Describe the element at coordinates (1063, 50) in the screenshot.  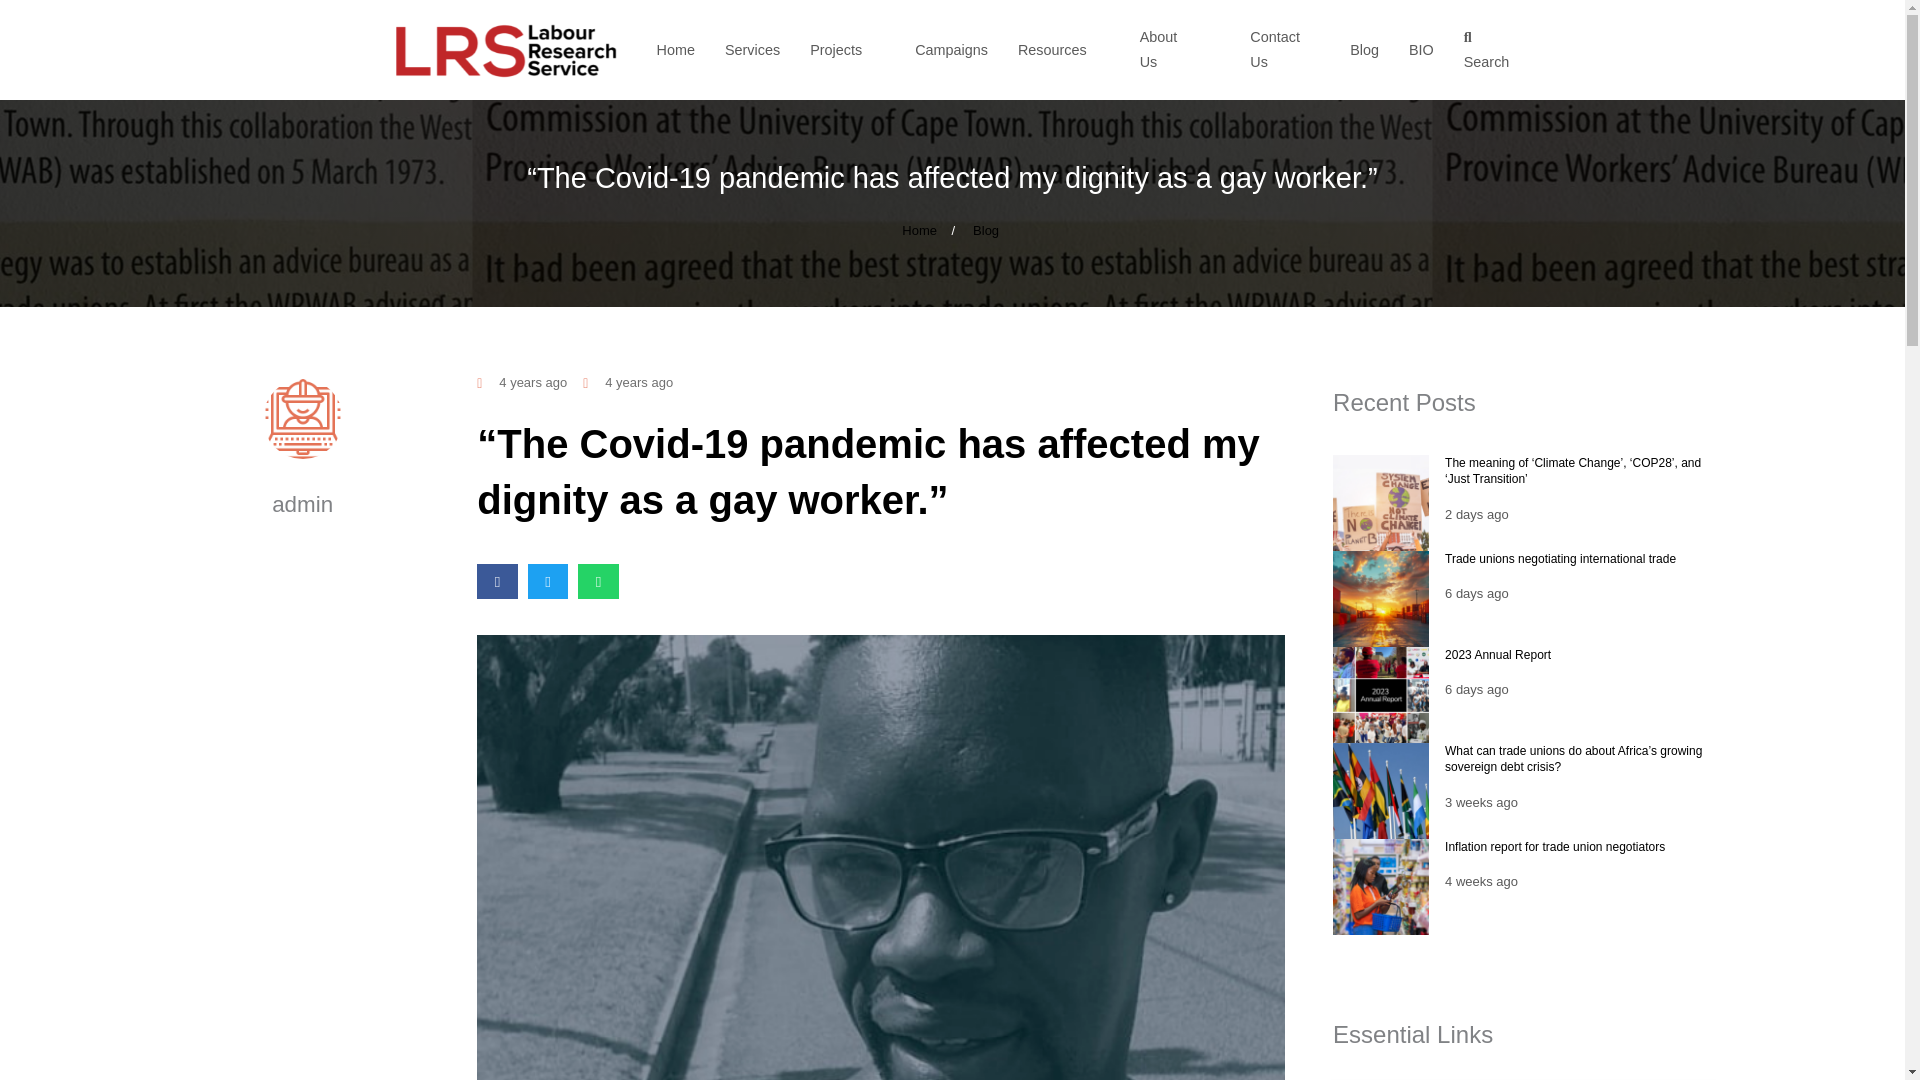
I see `Resources` at that location.